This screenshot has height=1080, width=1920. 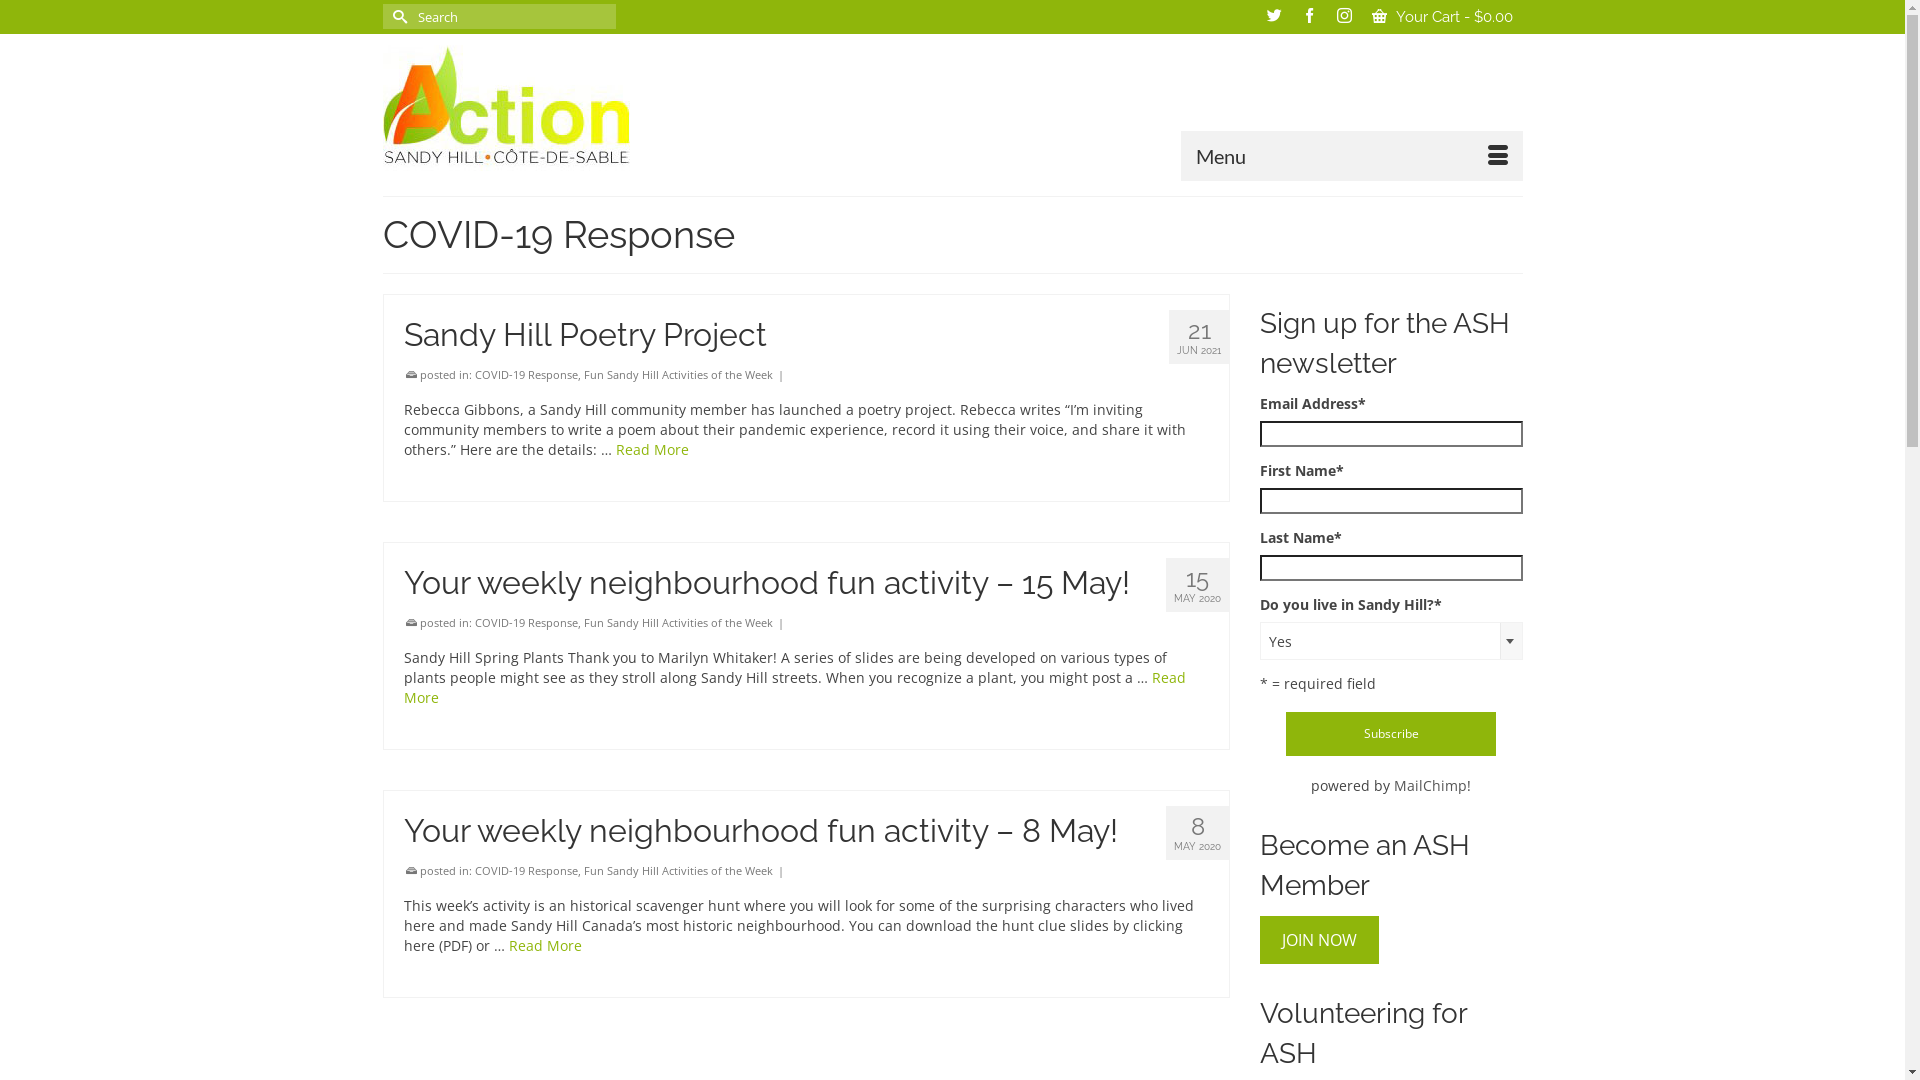 What do you see at coordinates (678, 870) in the screenshot?
I see `Fun Sandy Hill Activities of the Week` at bounding box center [678, 870].